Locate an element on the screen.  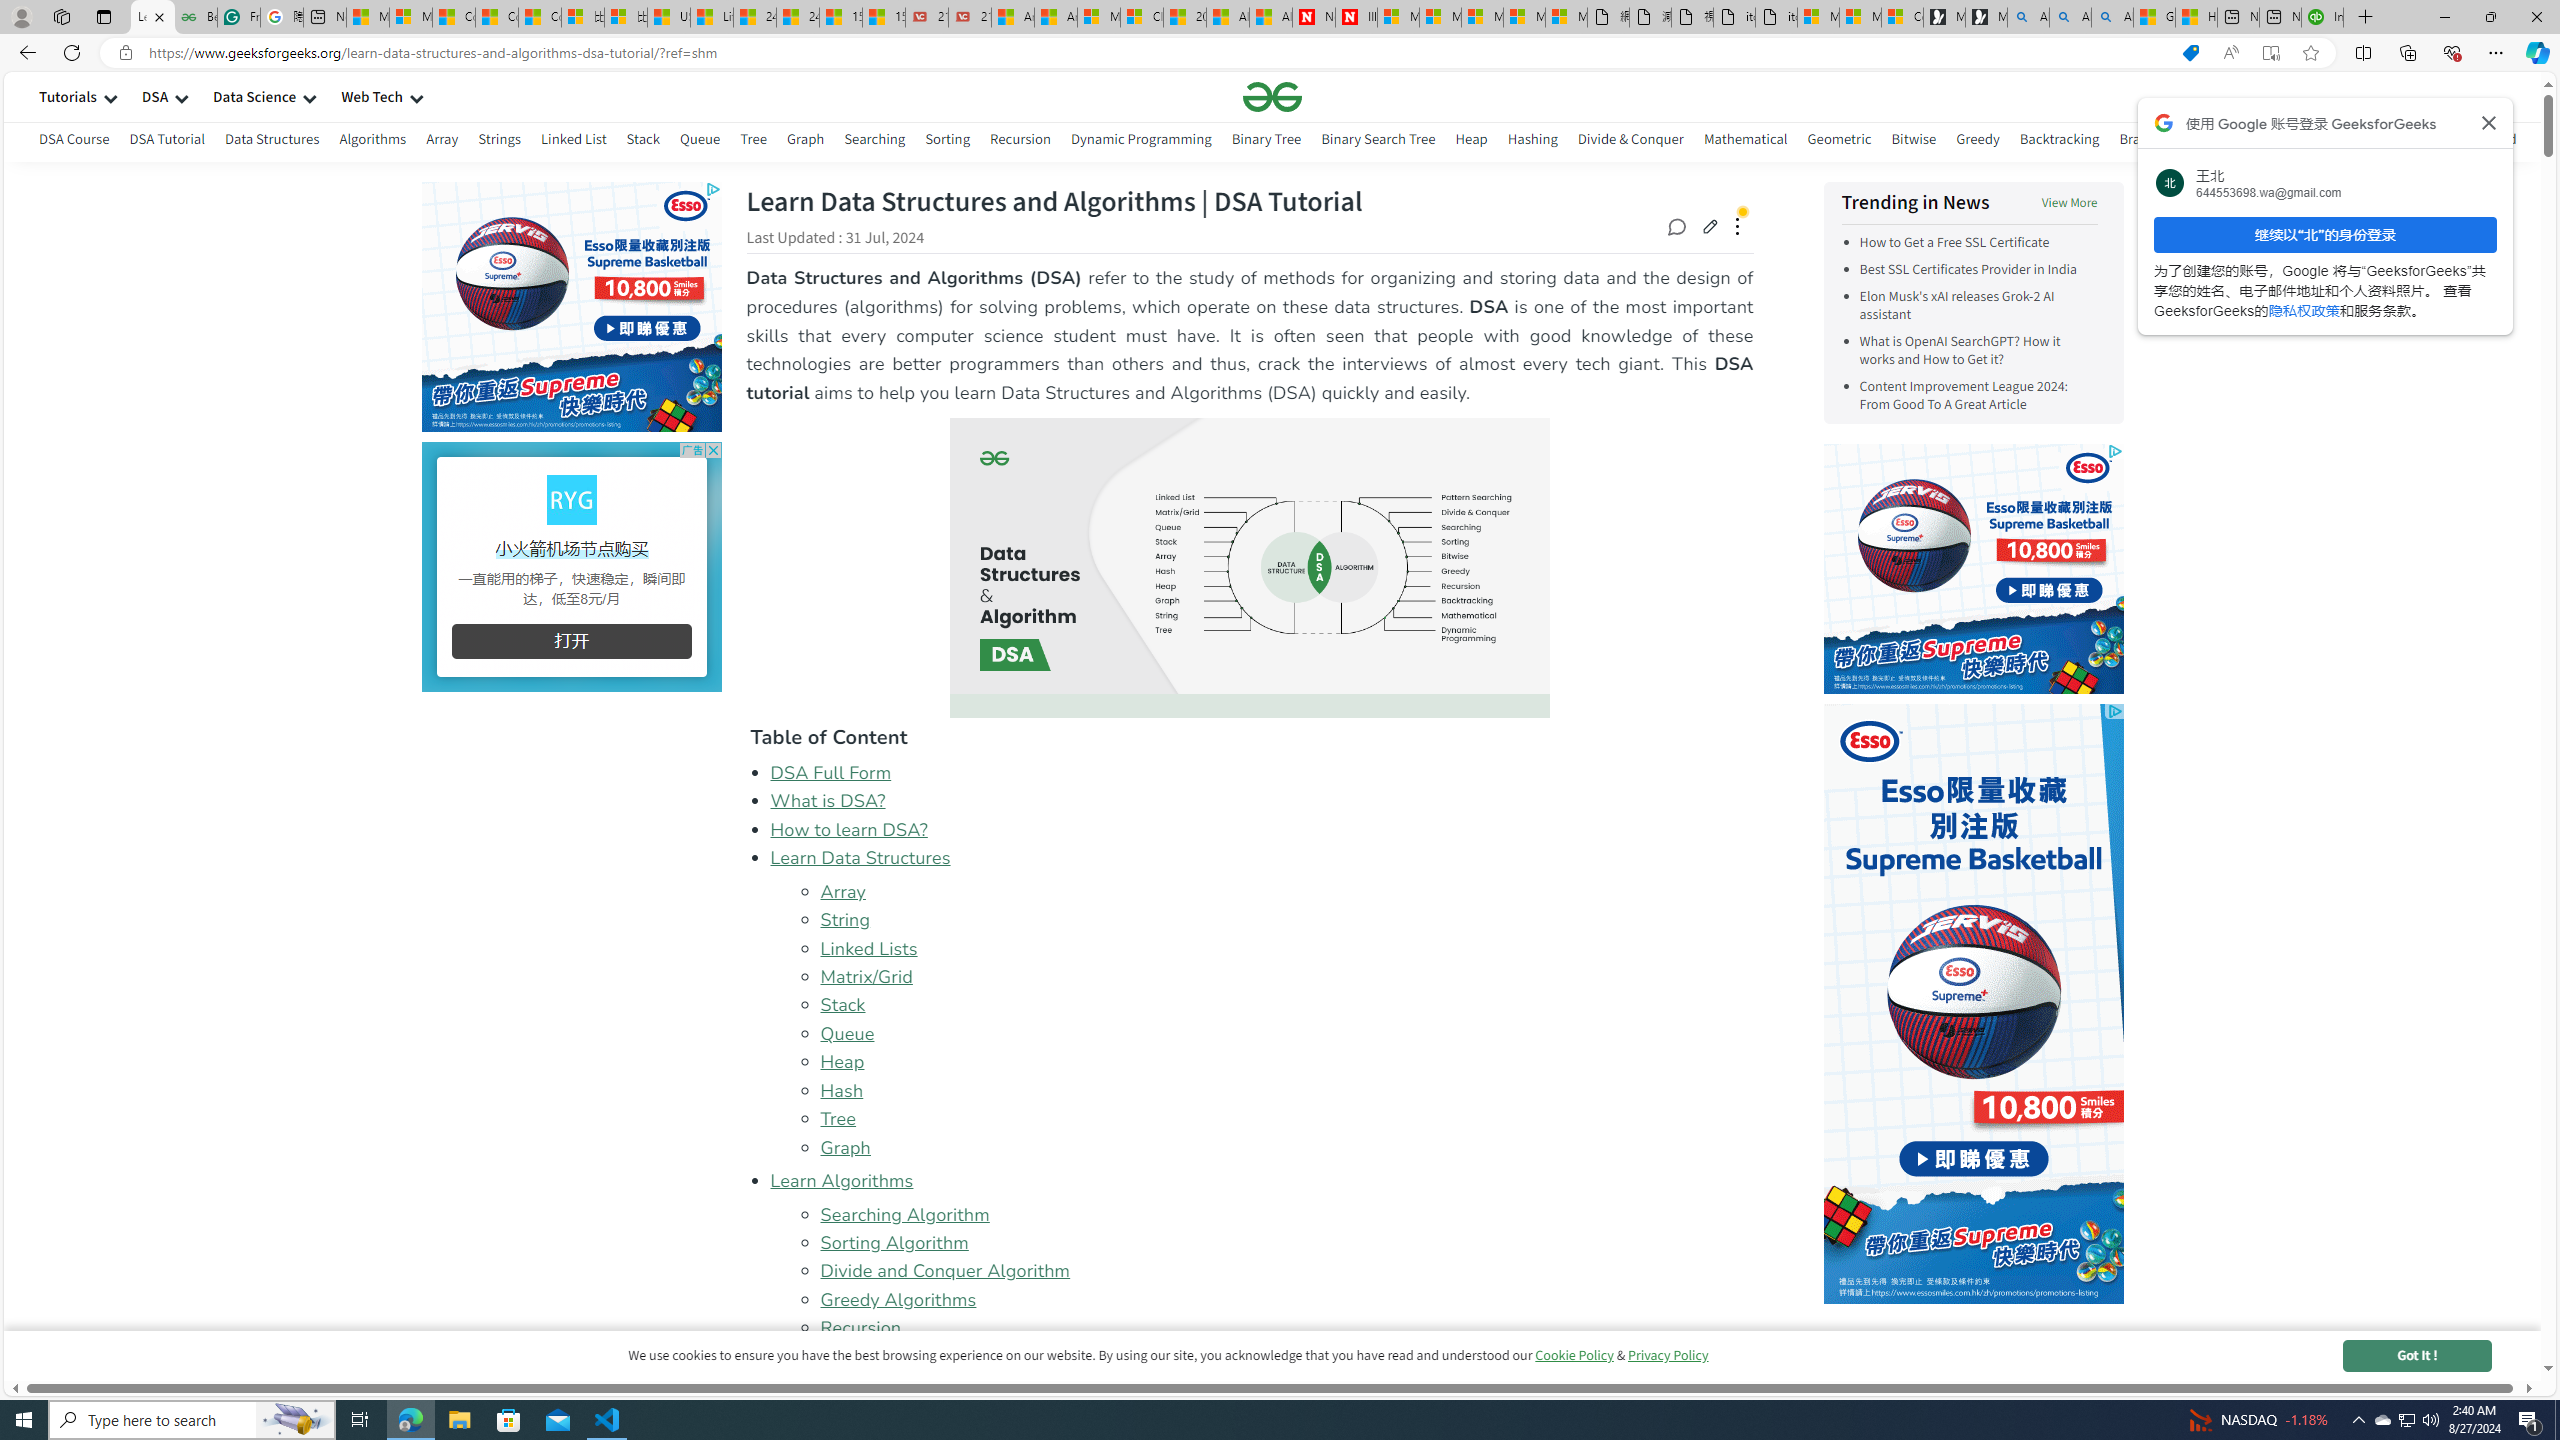
Strings is located at coordinates (498, 142).